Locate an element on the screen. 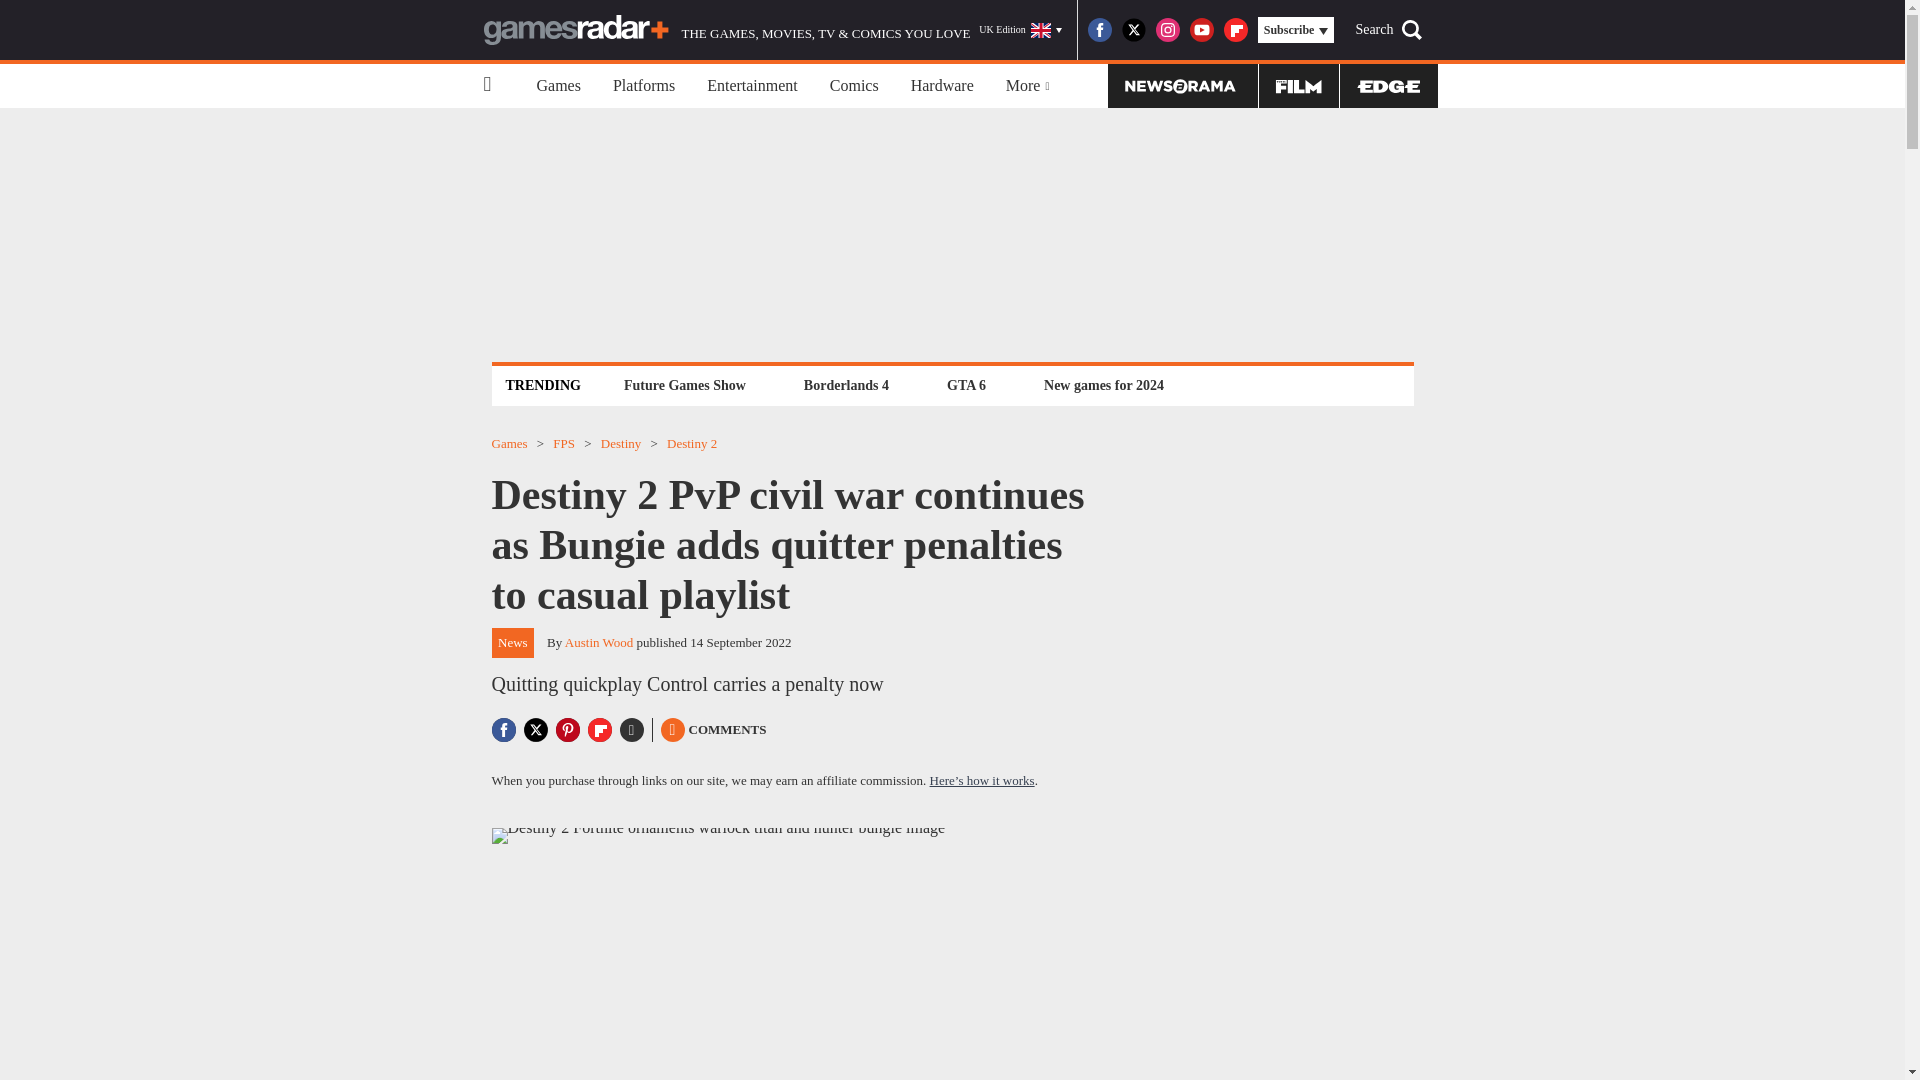 The width and height of the screenshot is (1920, 1080). Entertainment is located at coordinates (752, 86).